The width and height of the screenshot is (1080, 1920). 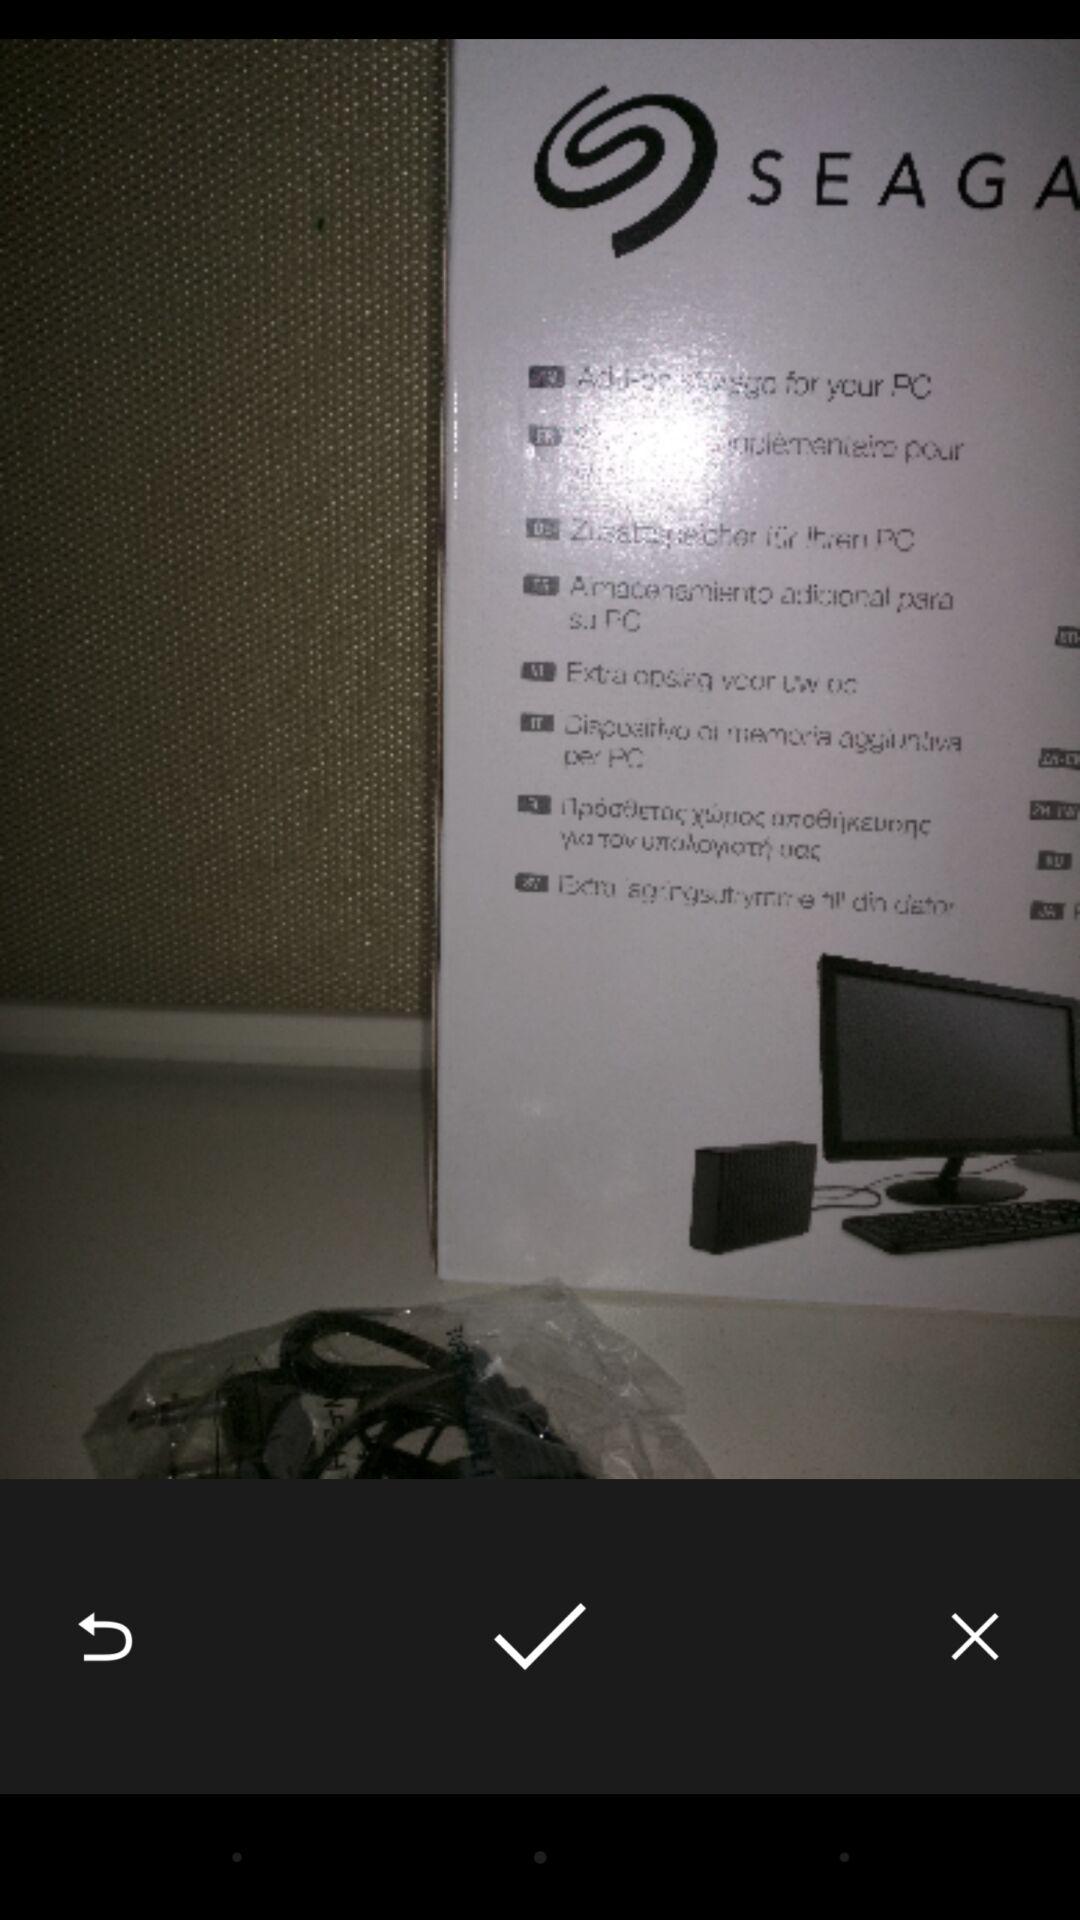 What do you see at coordinates (975, 1636) in the screenshot?
I see `turn off the icon at the bottom right corner` at bounding box center [975, 1636].